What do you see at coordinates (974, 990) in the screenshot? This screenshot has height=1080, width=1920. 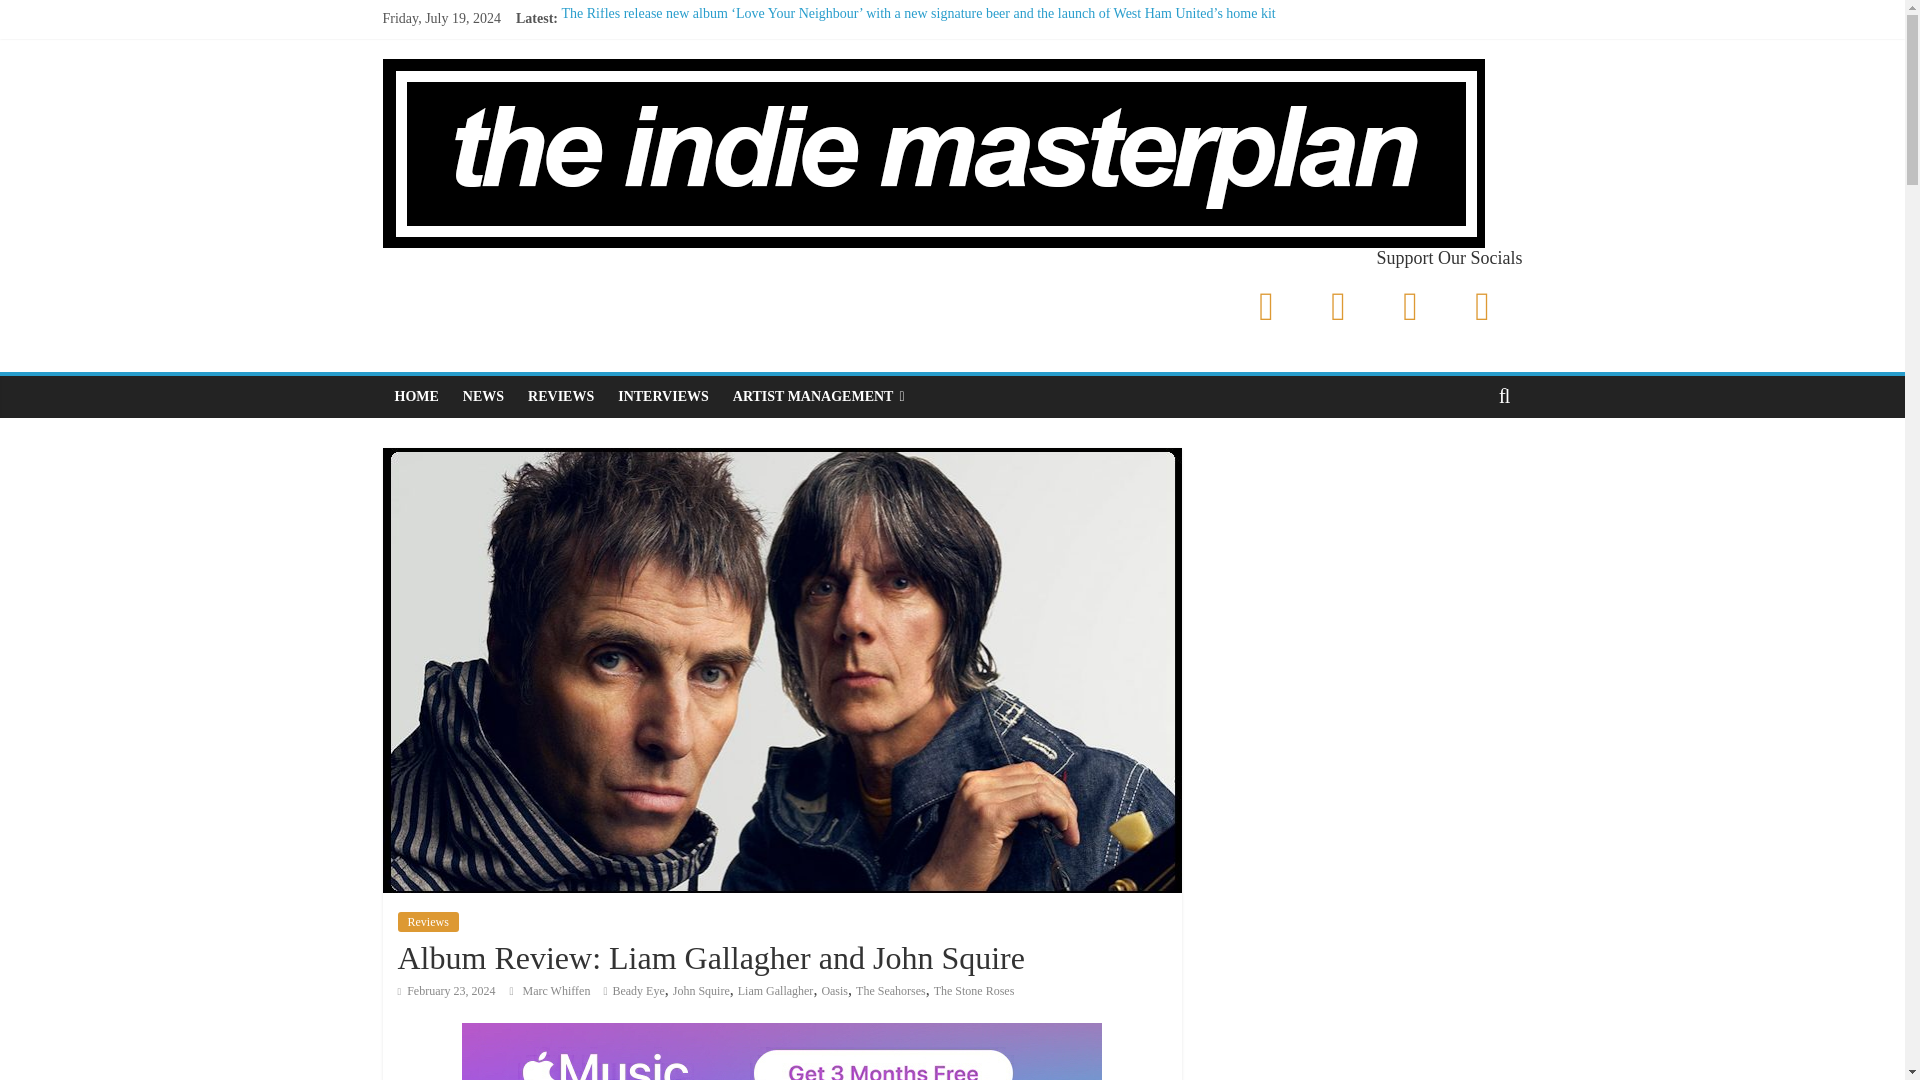 I see `The Stone Roses` at bounding box center [974, 990].